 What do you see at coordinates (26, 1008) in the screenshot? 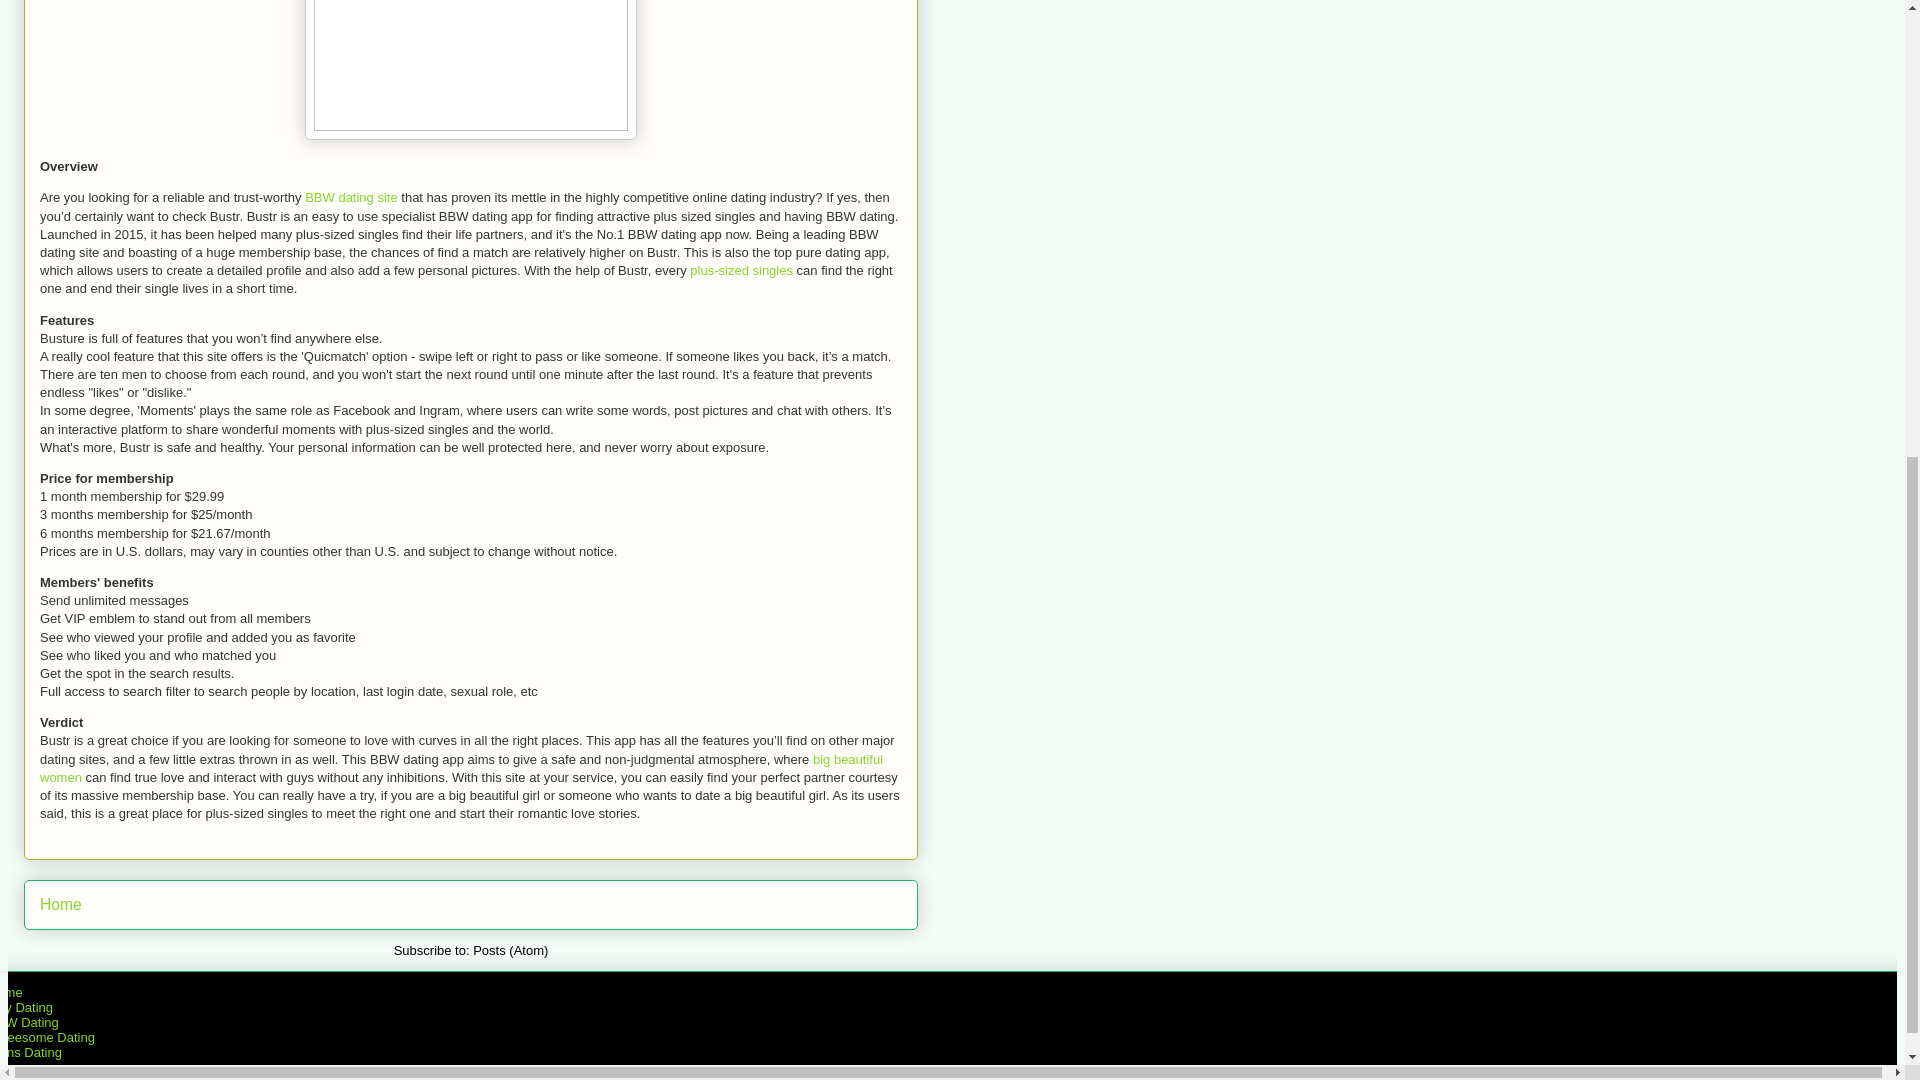
I see `Gay Dating` at bounding box center [26, 1008].